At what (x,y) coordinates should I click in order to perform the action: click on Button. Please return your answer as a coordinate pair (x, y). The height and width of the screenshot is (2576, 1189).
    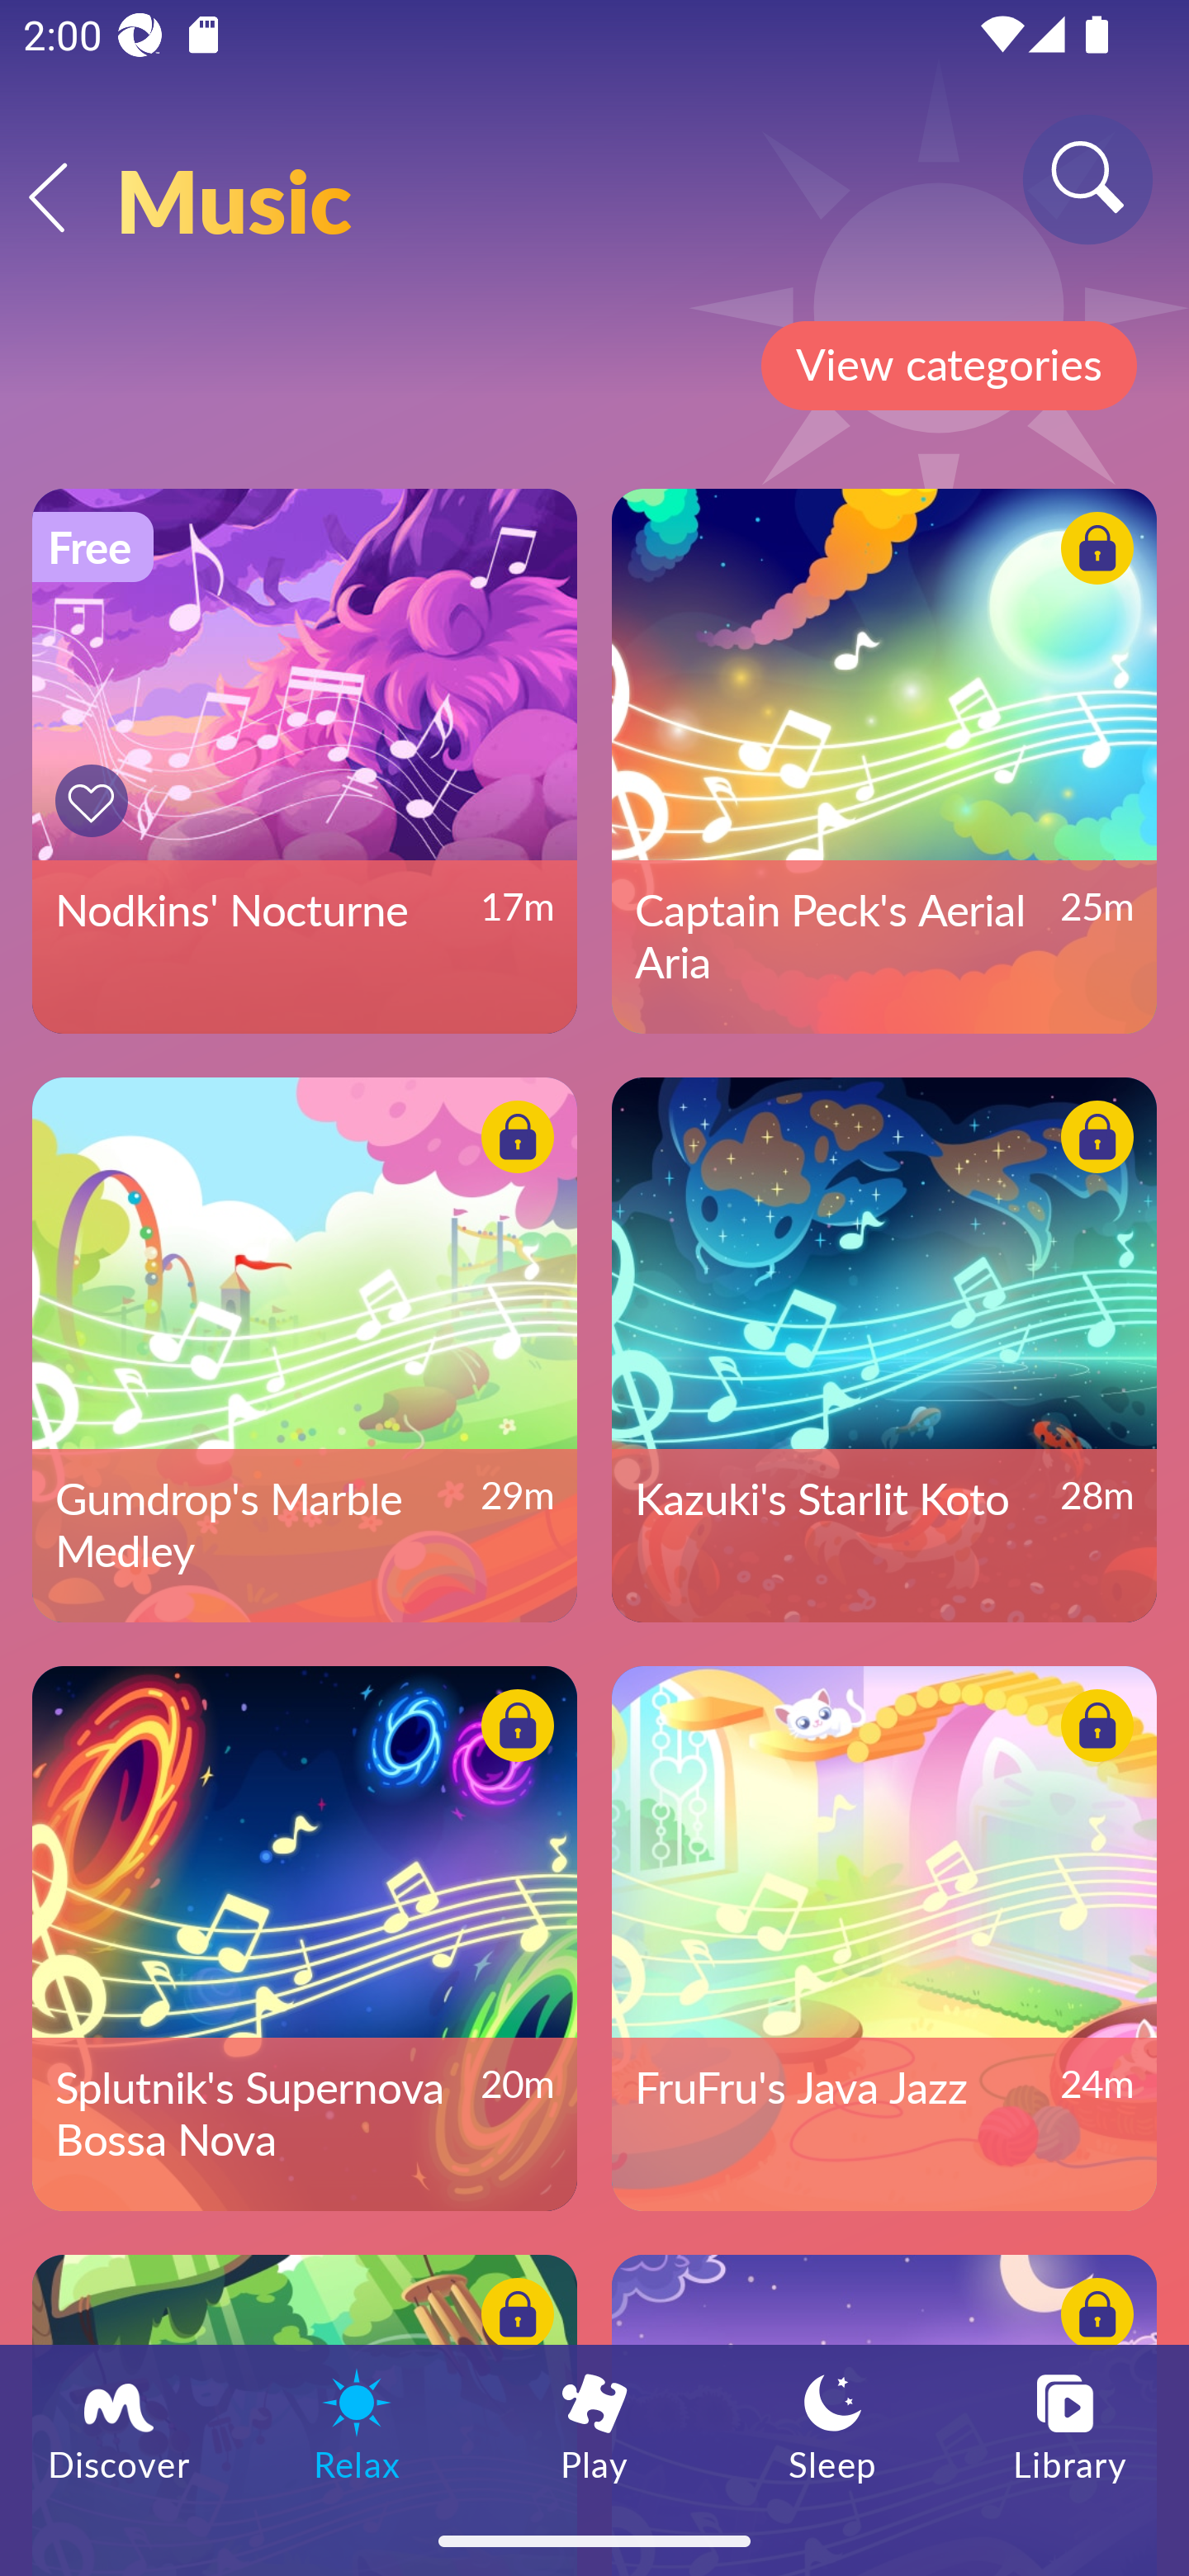
    Looking at the image, I should click on (96, 801).